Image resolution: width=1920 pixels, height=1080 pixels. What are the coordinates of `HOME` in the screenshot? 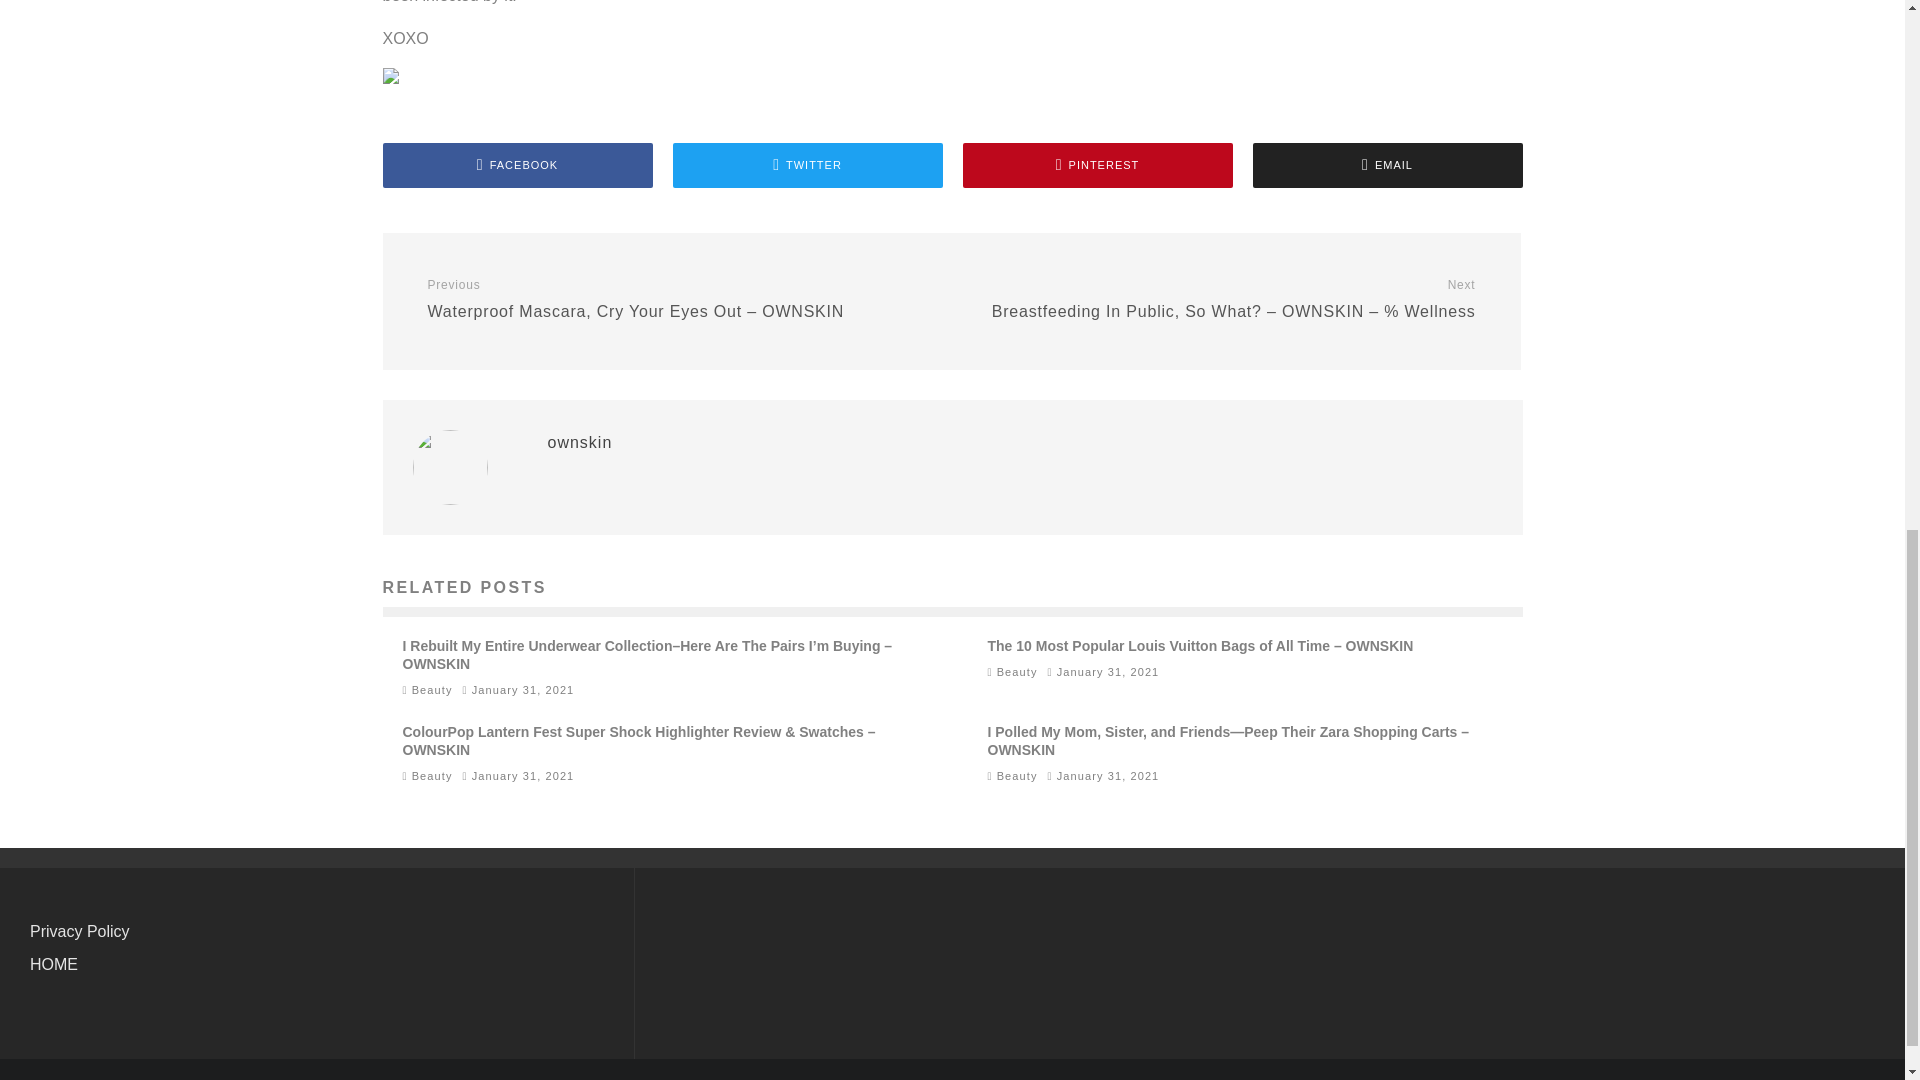 It's located at (54, 964).